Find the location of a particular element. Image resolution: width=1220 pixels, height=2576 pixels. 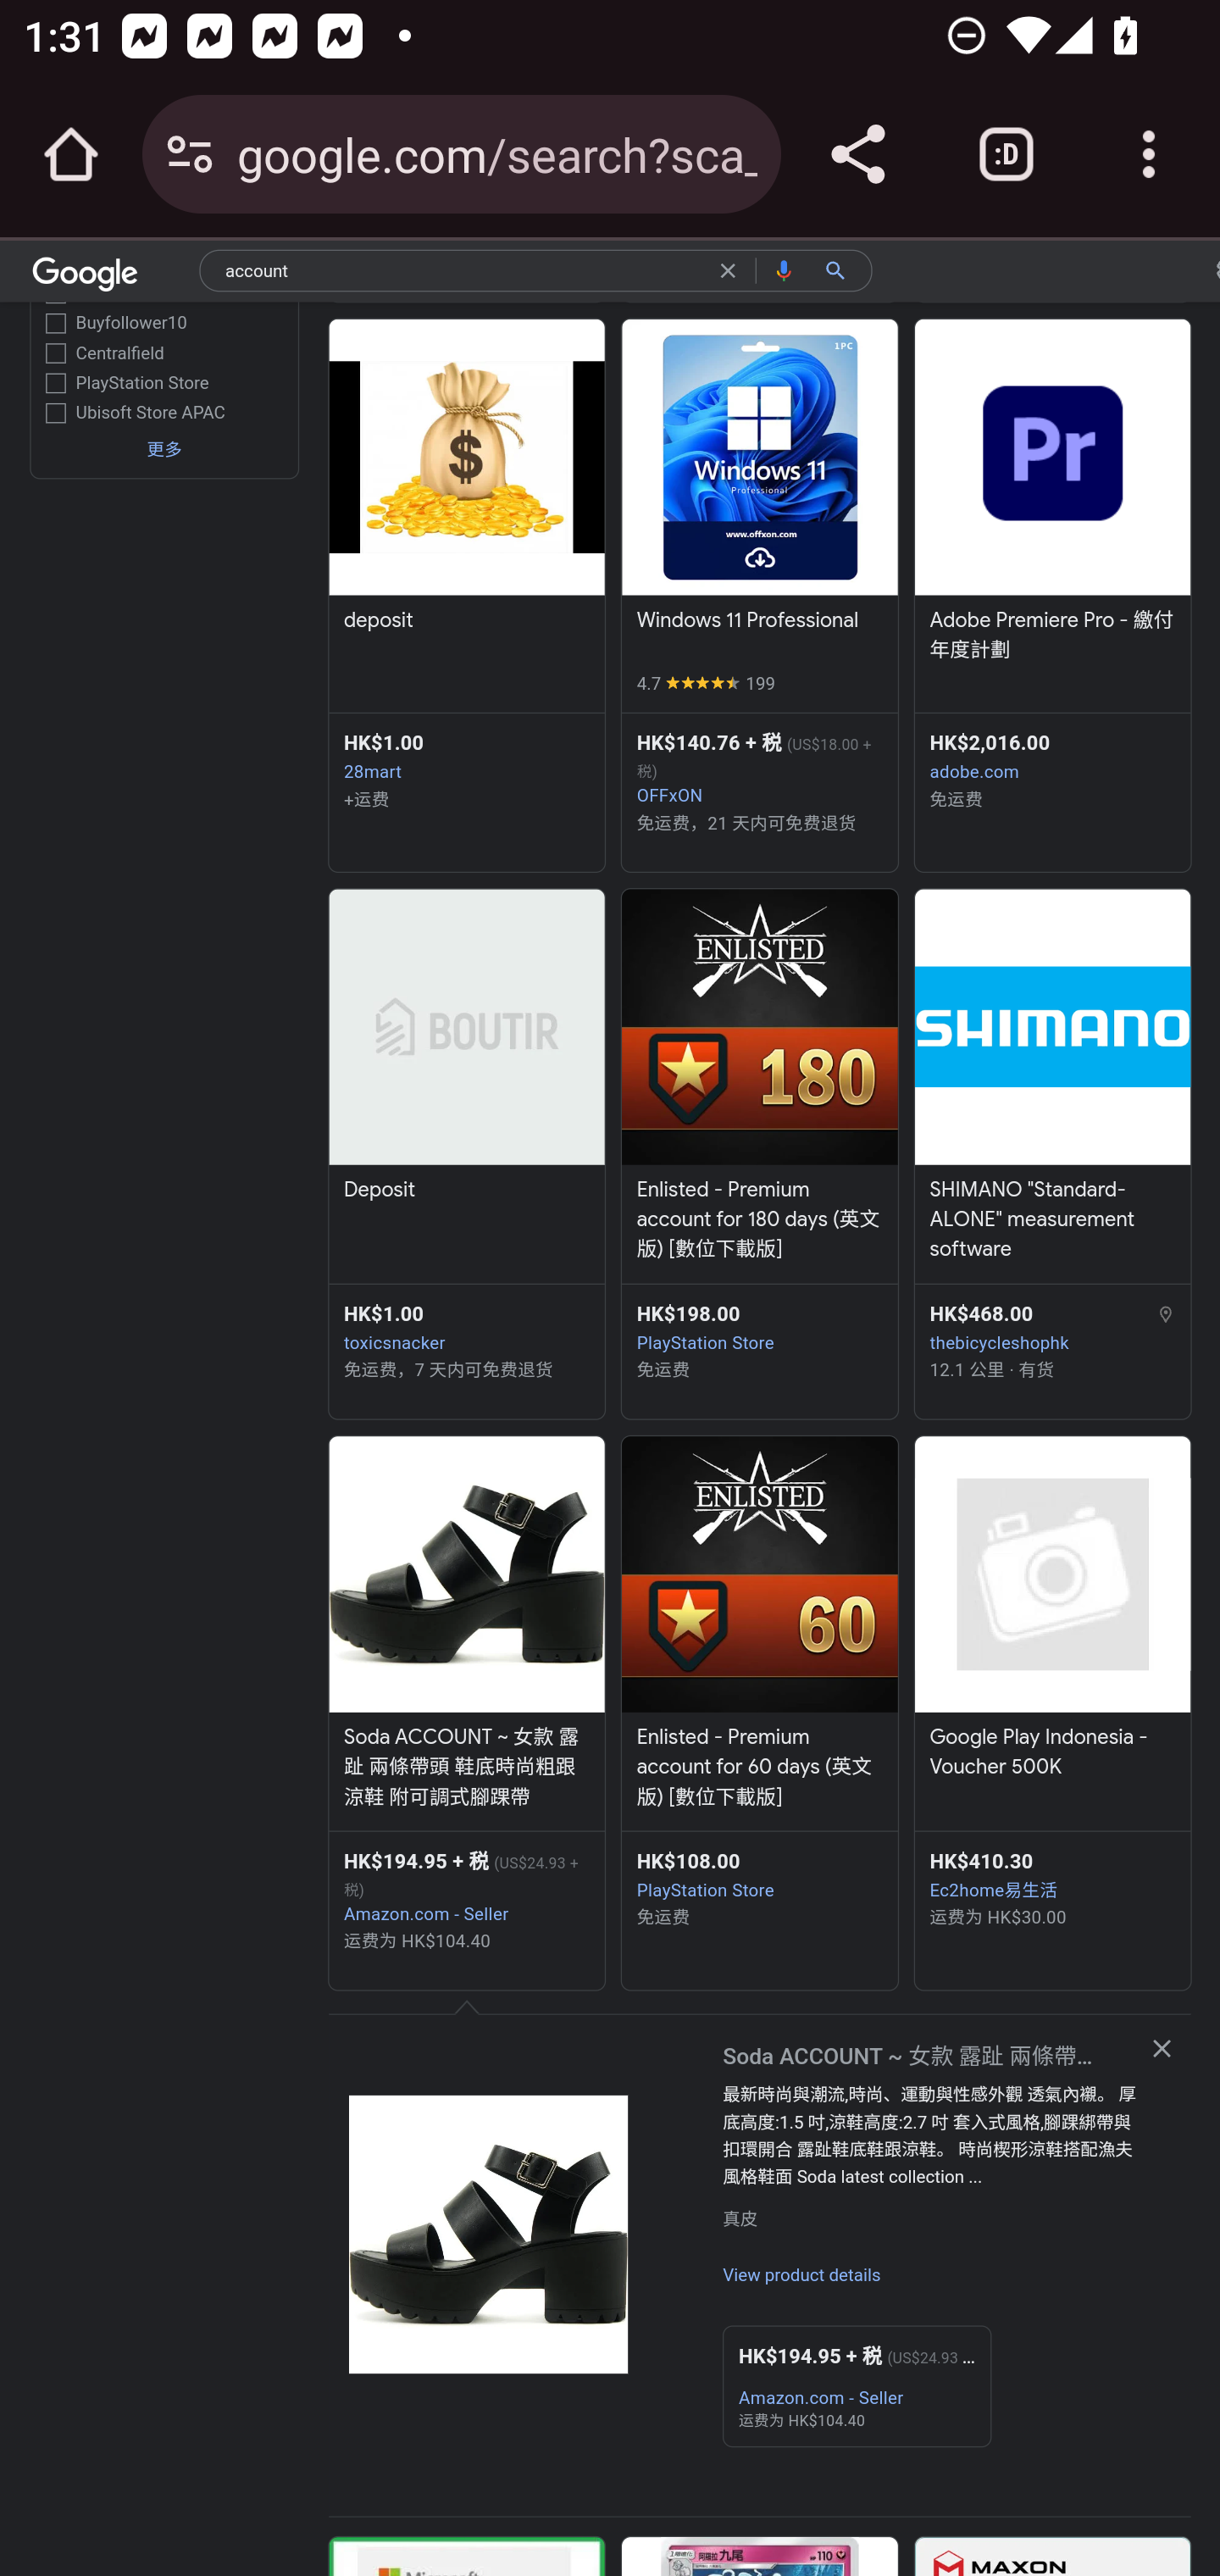

Google Play Indonesia - Voucher 500K is located at coordinates (1052, 1752).